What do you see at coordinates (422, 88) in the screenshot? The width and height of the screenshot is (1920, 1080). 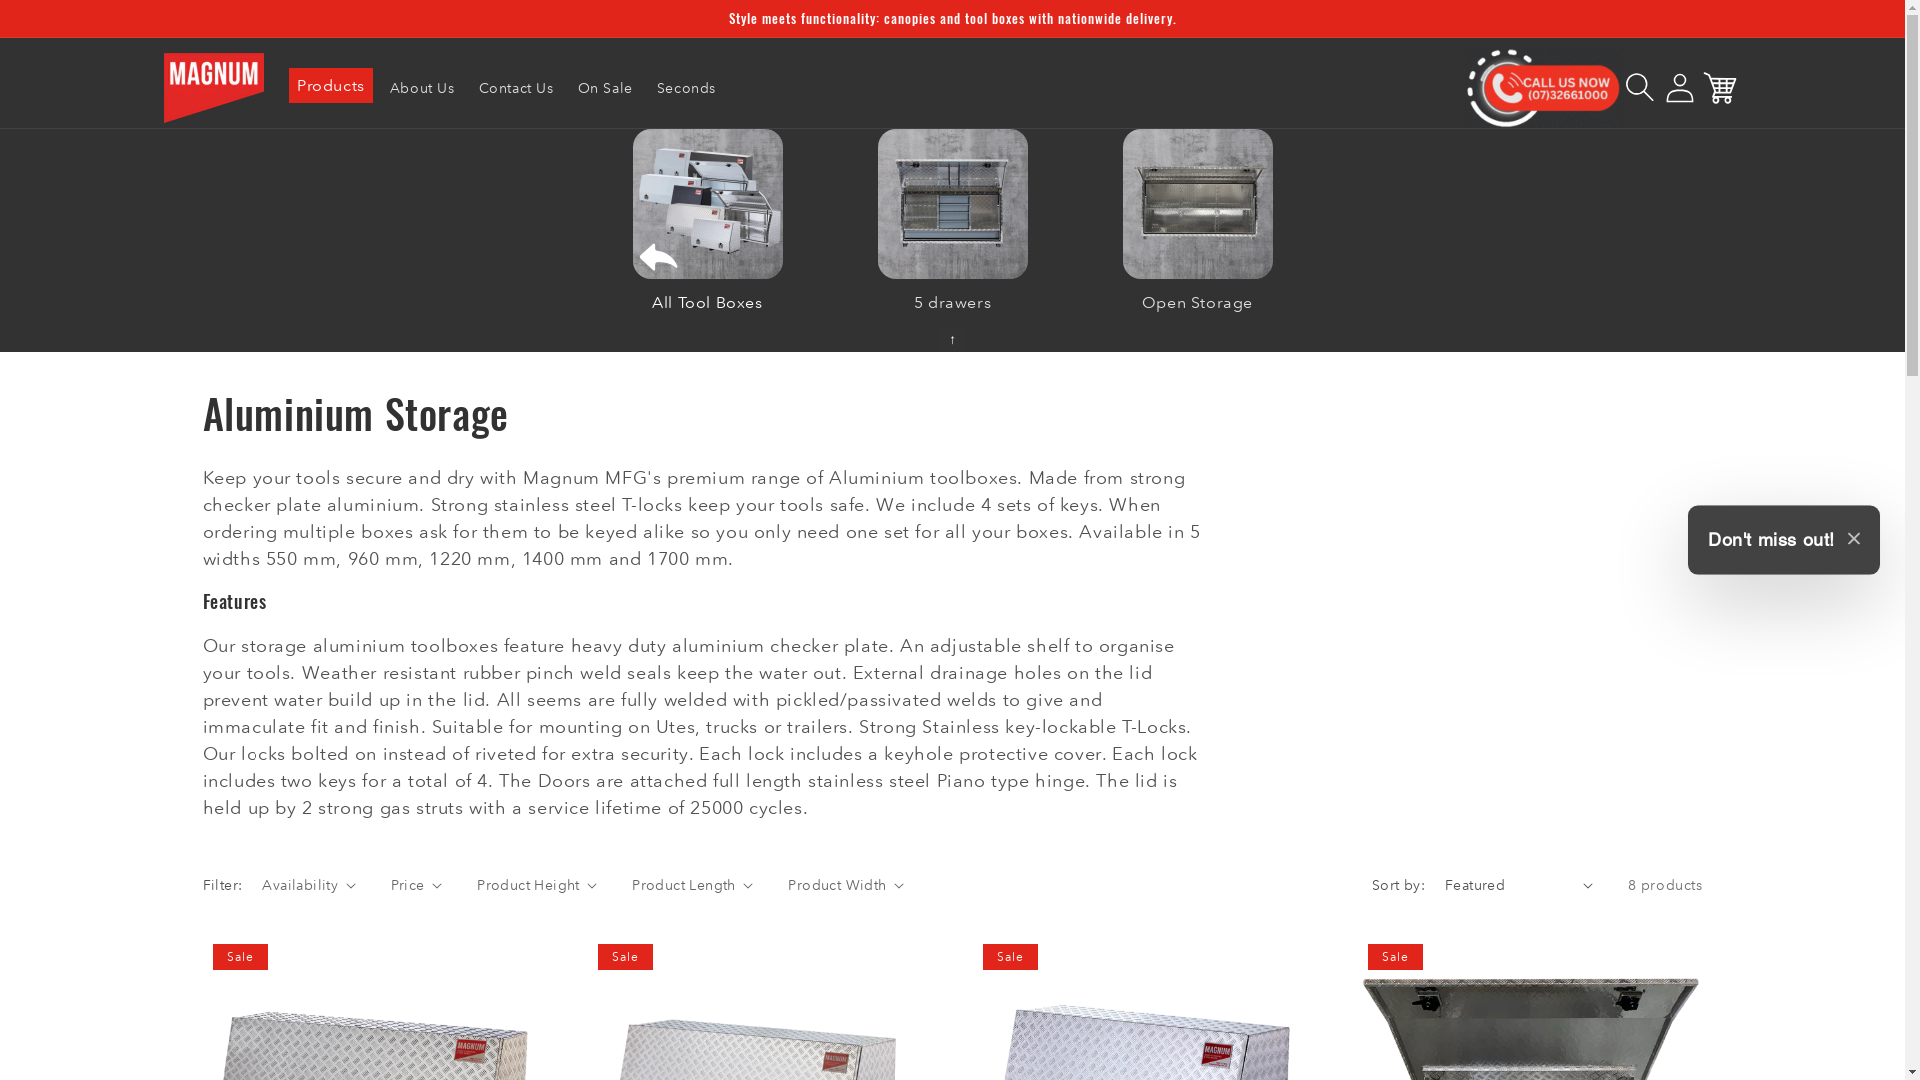 I see `About Us` at bounding box center [422, 88].